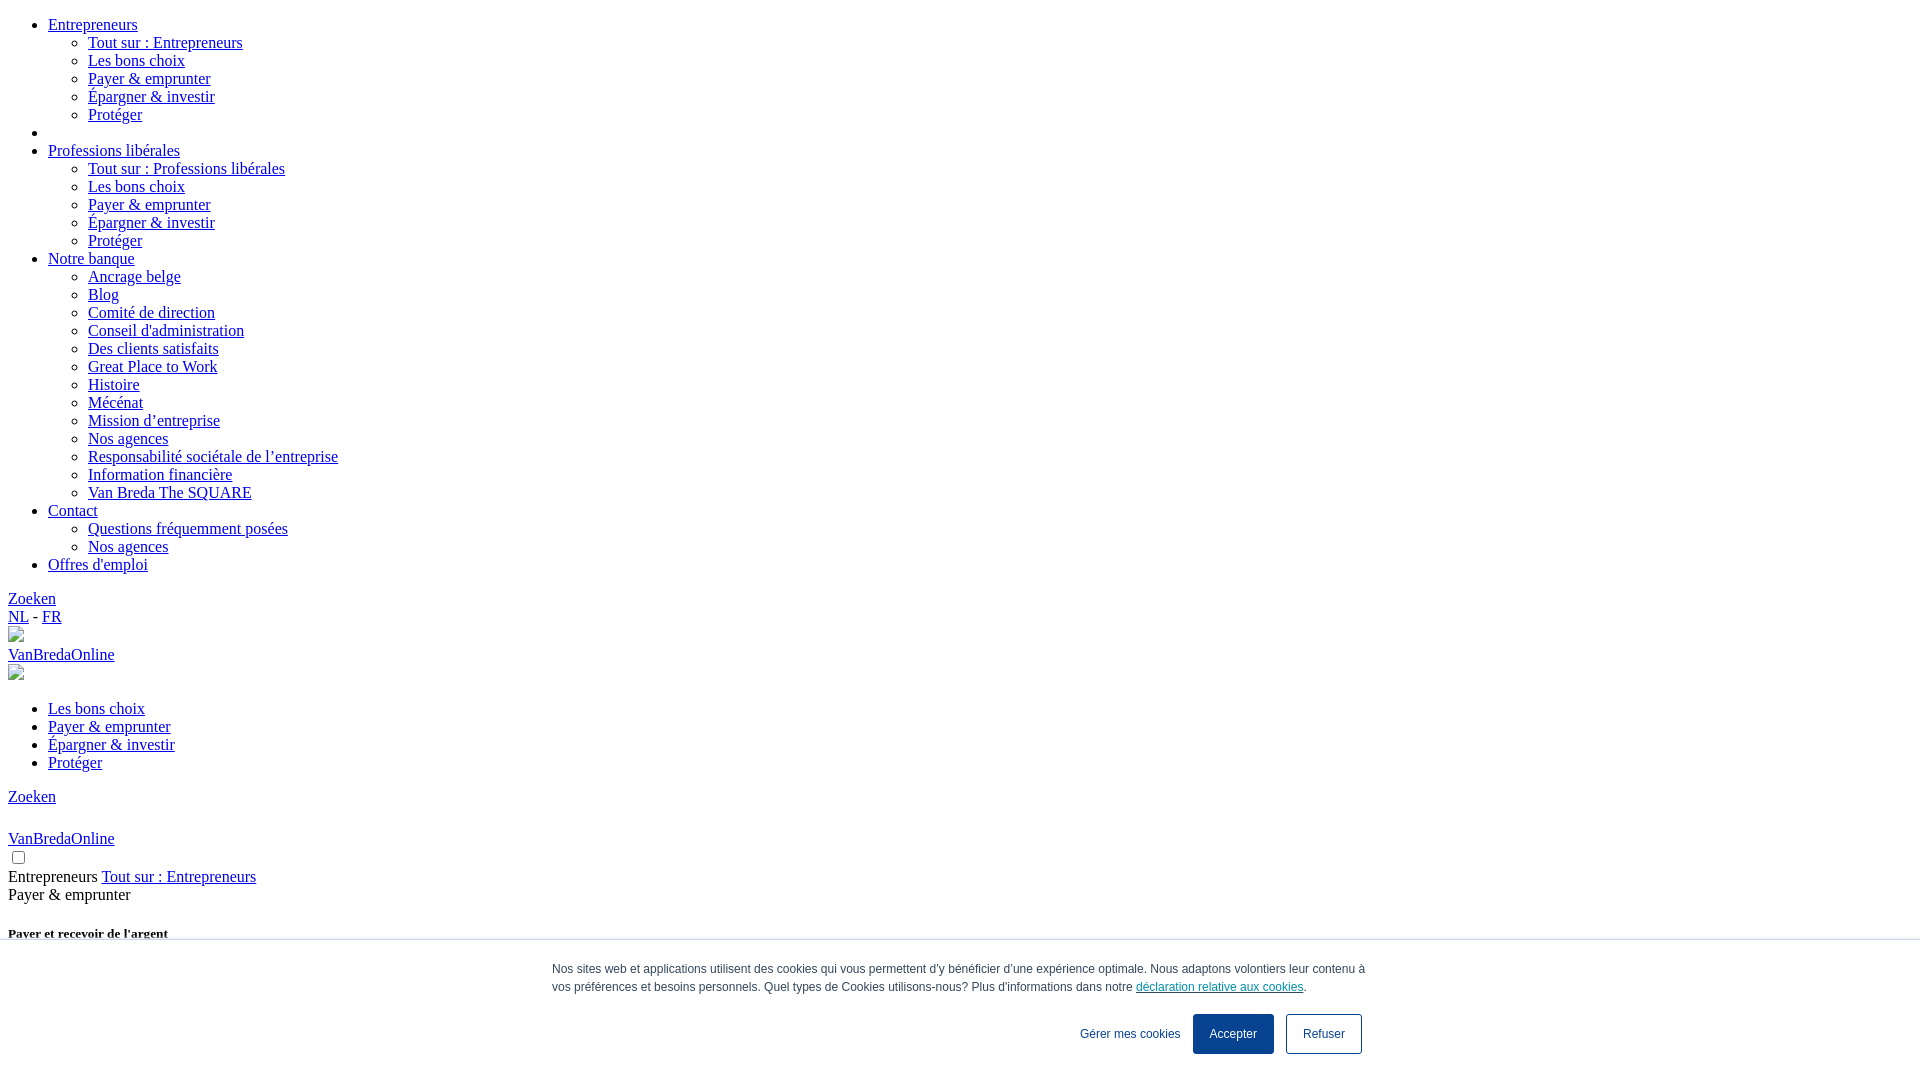 This screenshot has height=1080, width=1920. Describe the element at coordinates (166, 42) in the screenshot. I see `Tout sur : Entrepreneurs` at that location.